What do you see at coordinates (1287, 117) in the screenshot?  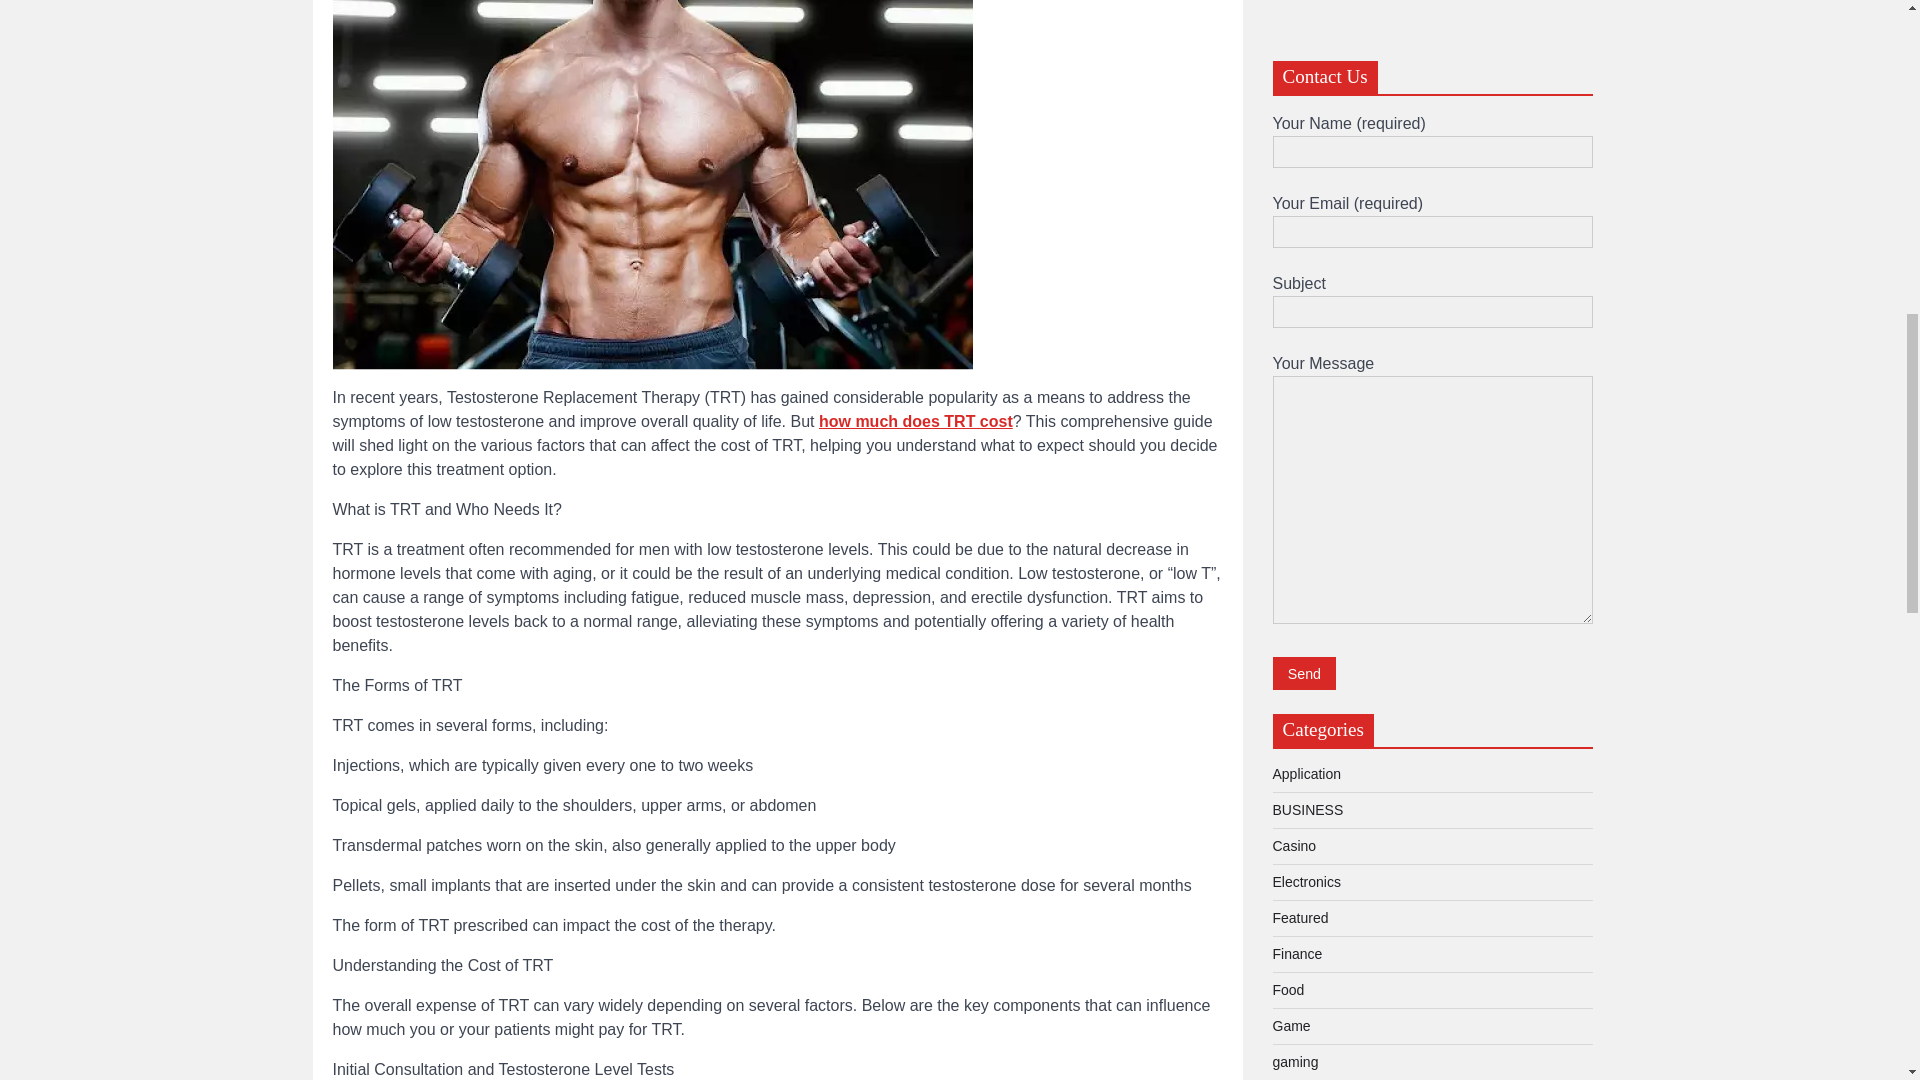 I see `Food` at bounding box center [1287, 117].